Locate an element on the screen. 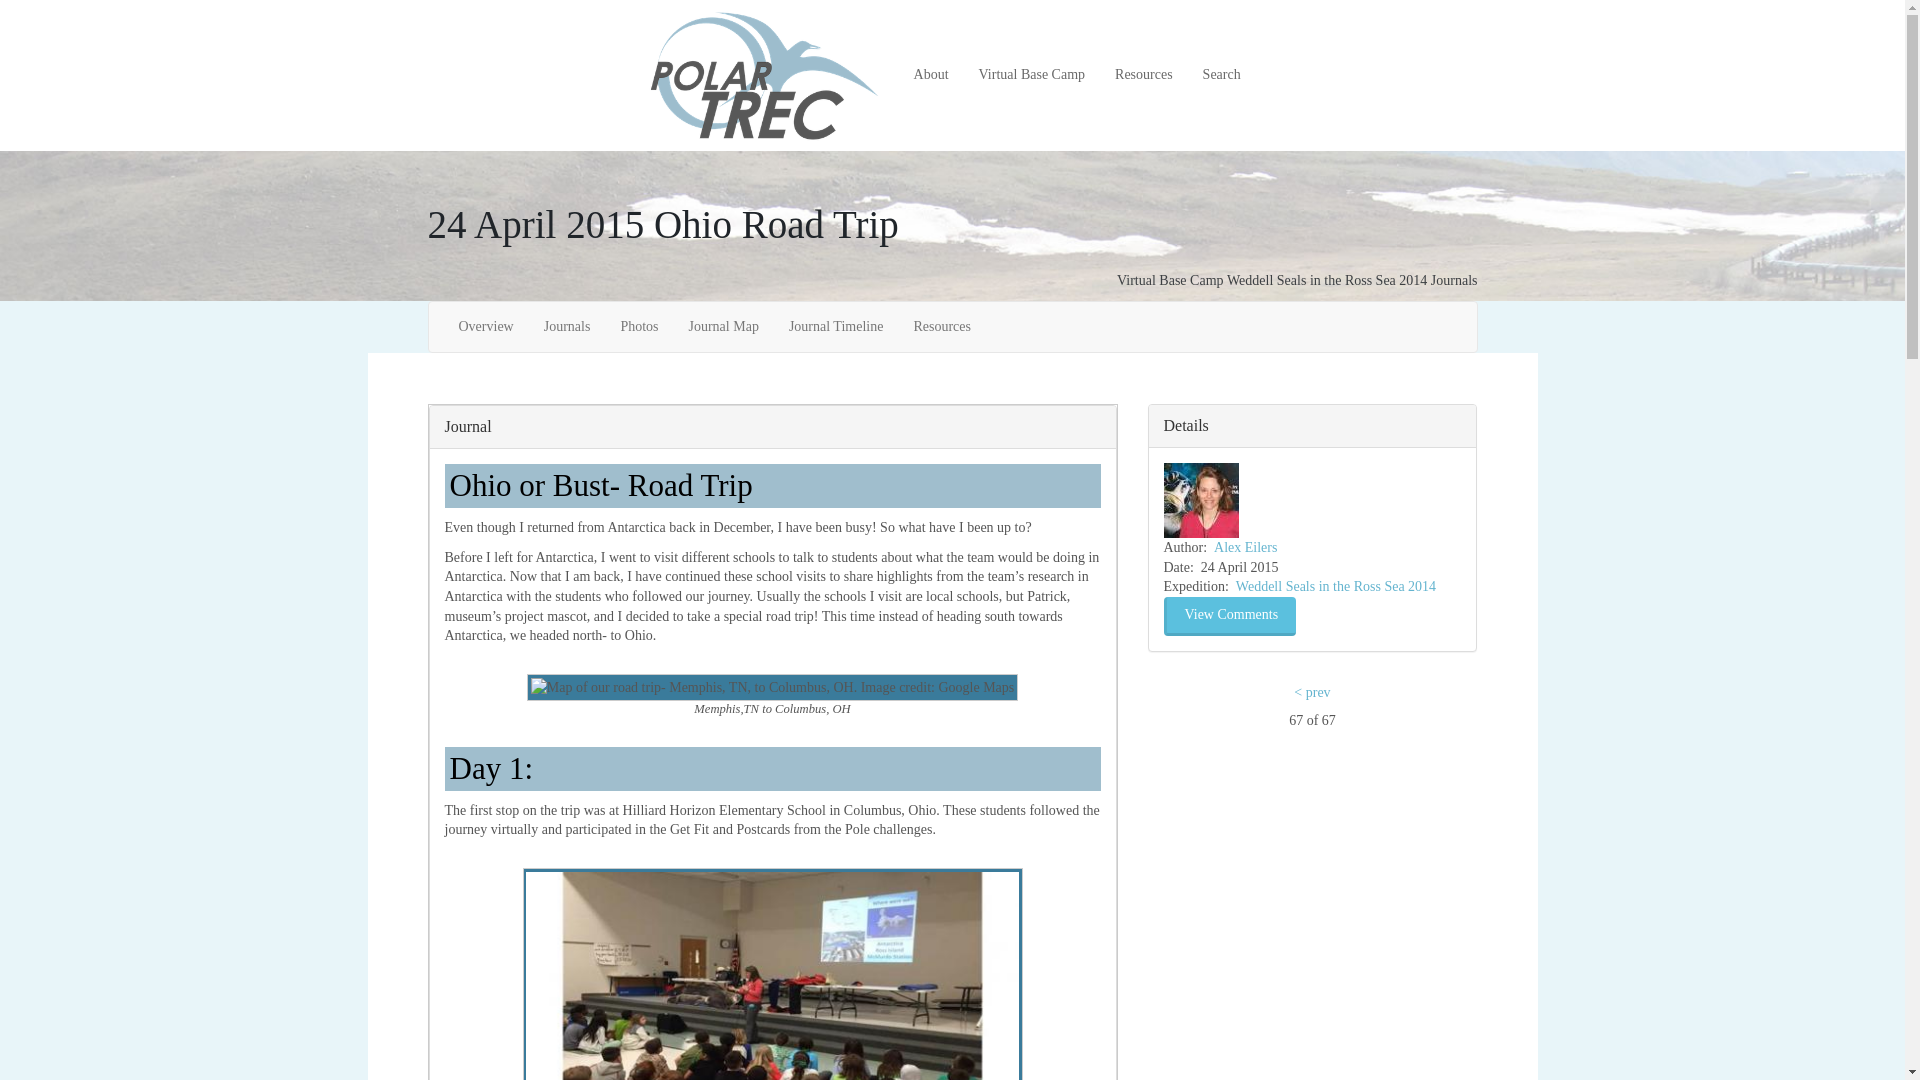 The image size is (1920, 1080). View user profile. is located at coordinates (1244, 548).